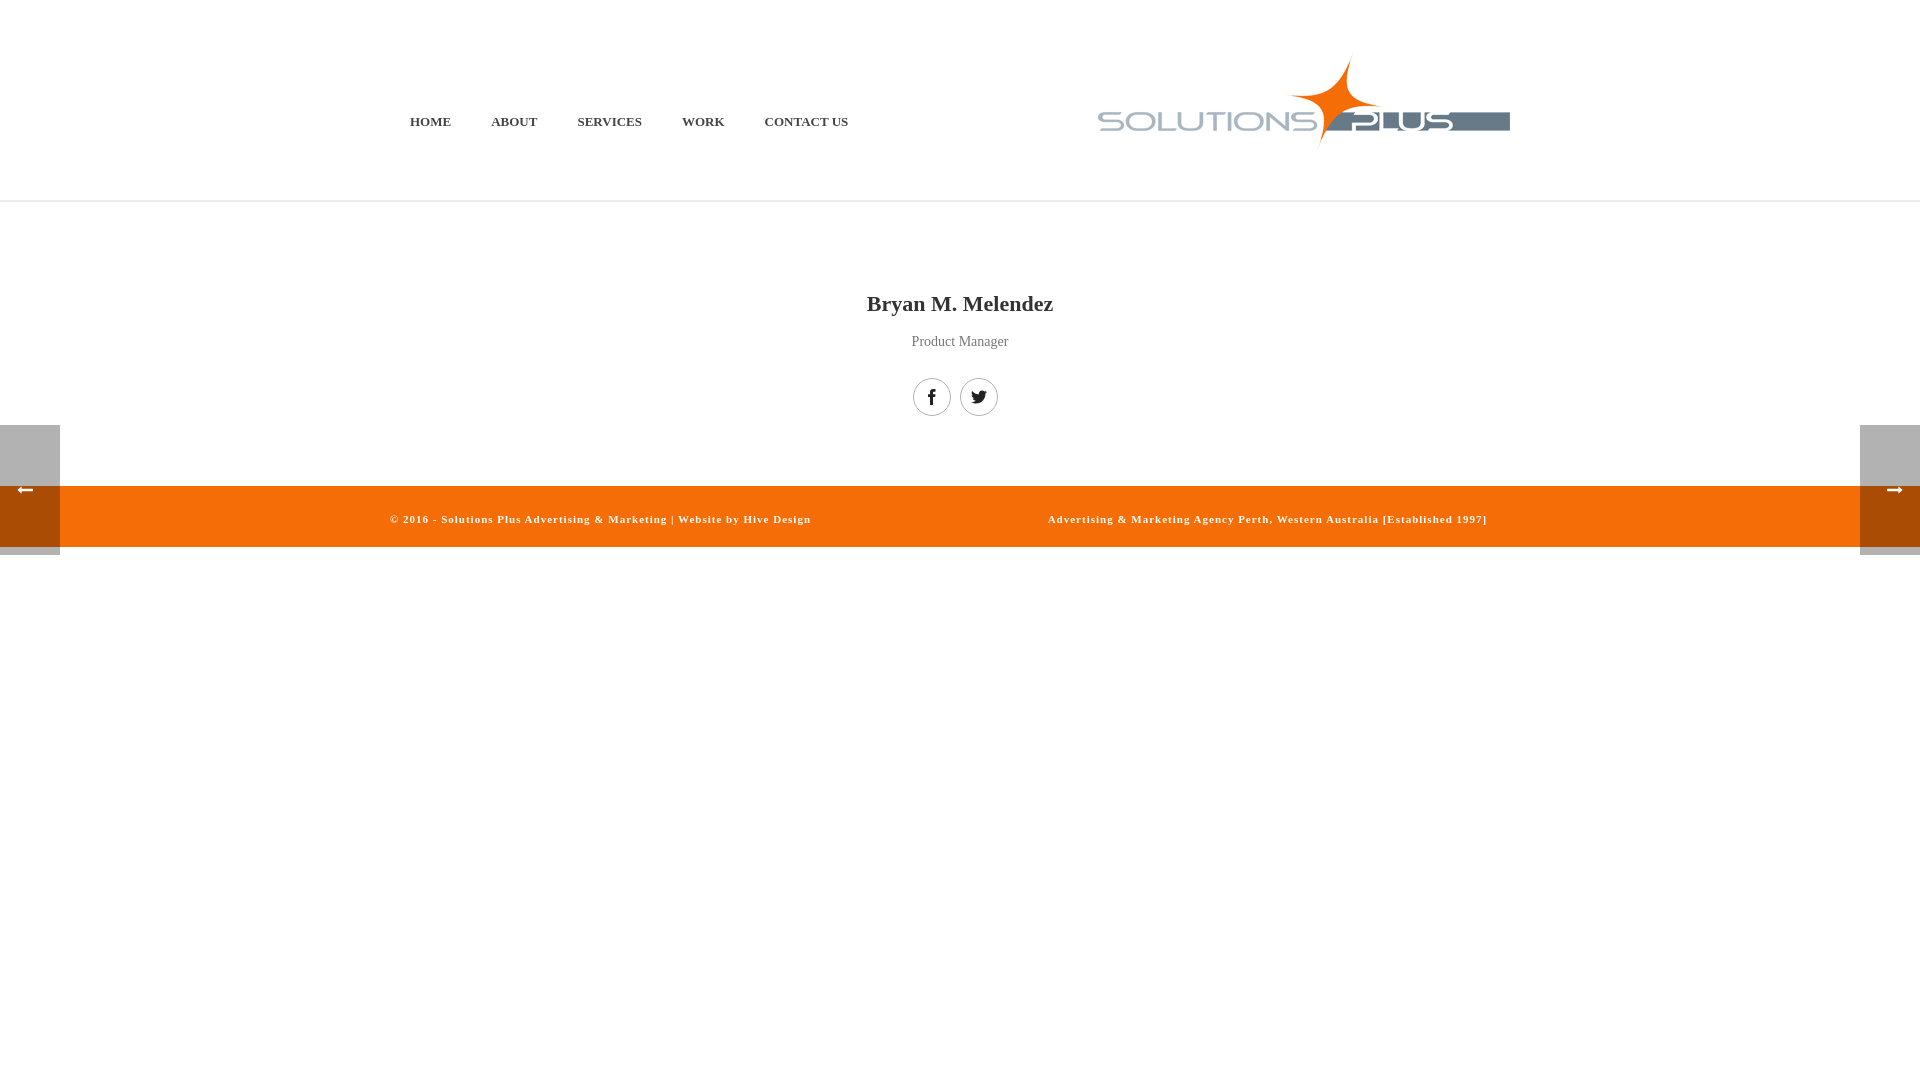  I want to click on Bryan M. Melendez On Facebook, so click(932, 397).